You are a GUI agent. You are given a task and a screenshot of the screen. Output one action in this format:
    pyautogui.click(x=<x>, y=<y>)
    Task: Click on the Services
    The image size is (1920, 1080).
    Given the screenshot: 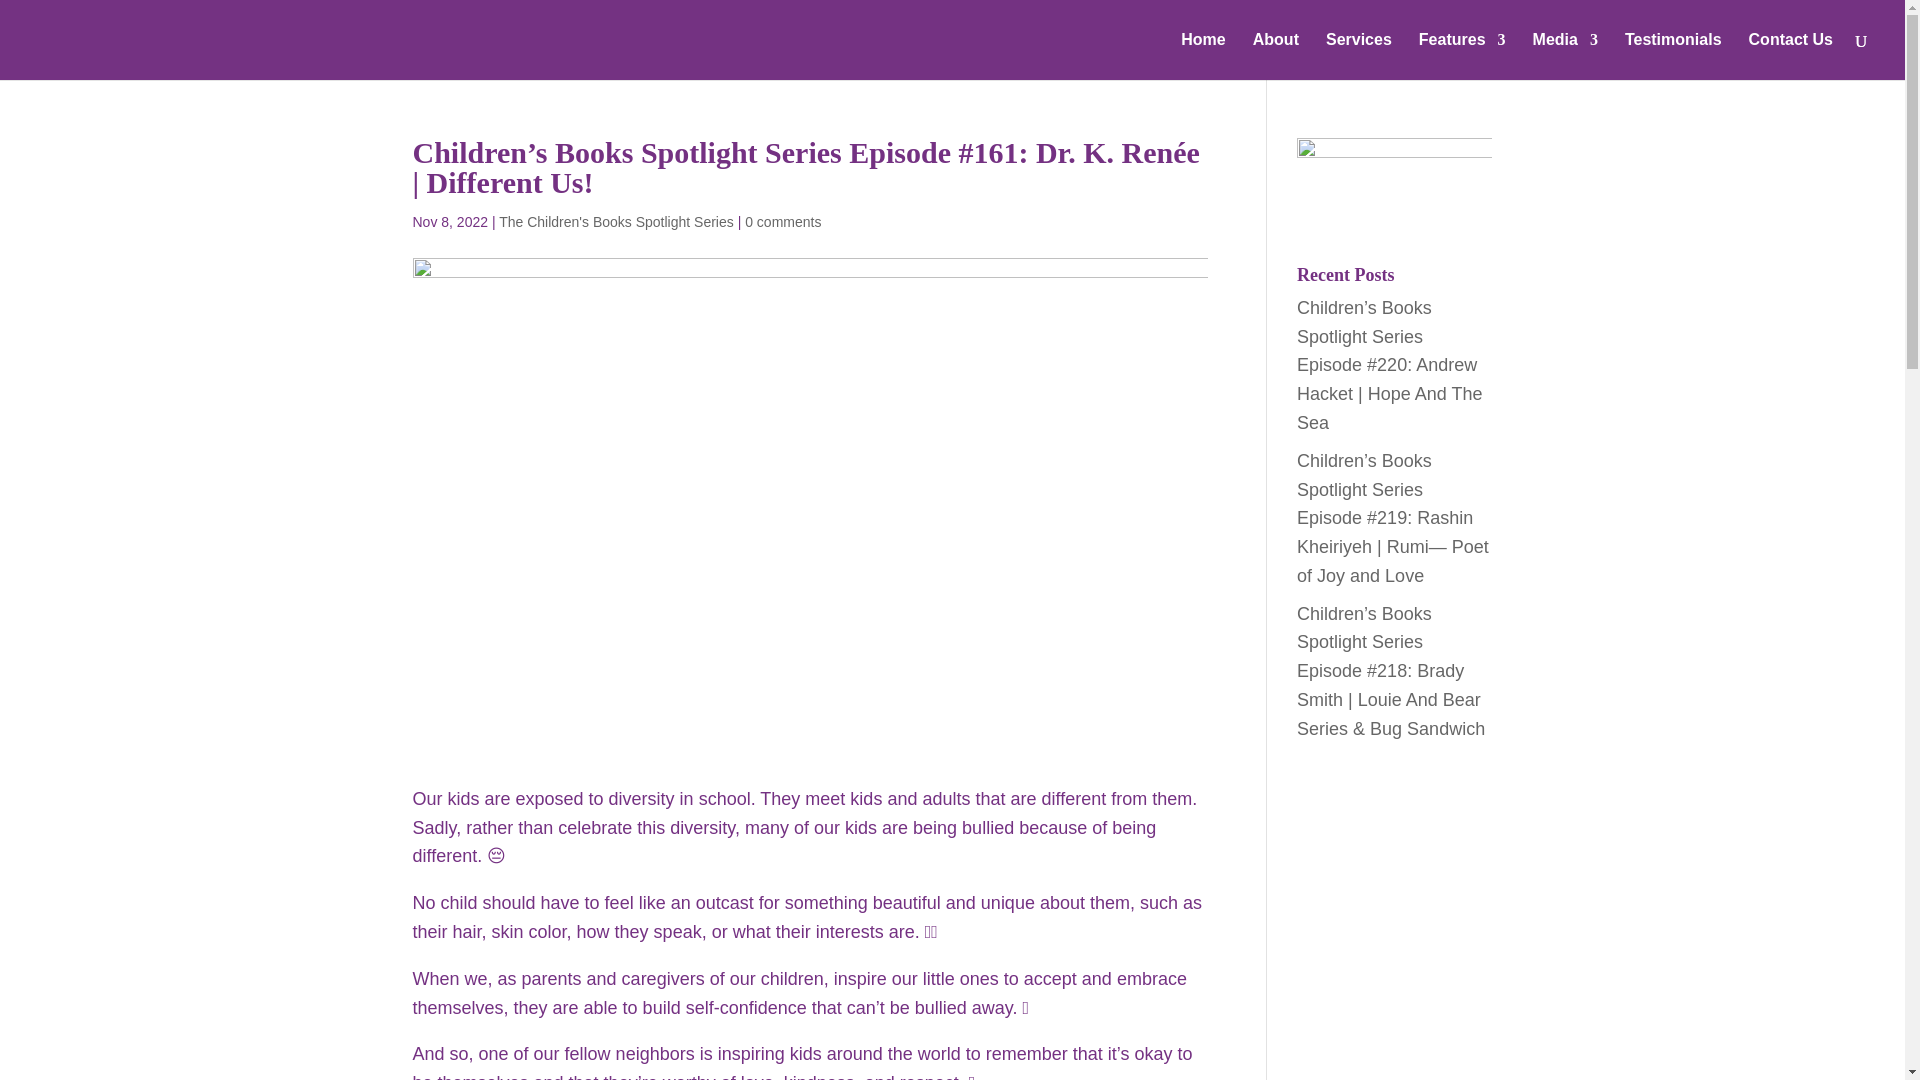 What is the action you would take?
    pyautogui.click(x=1359, y=56)
    